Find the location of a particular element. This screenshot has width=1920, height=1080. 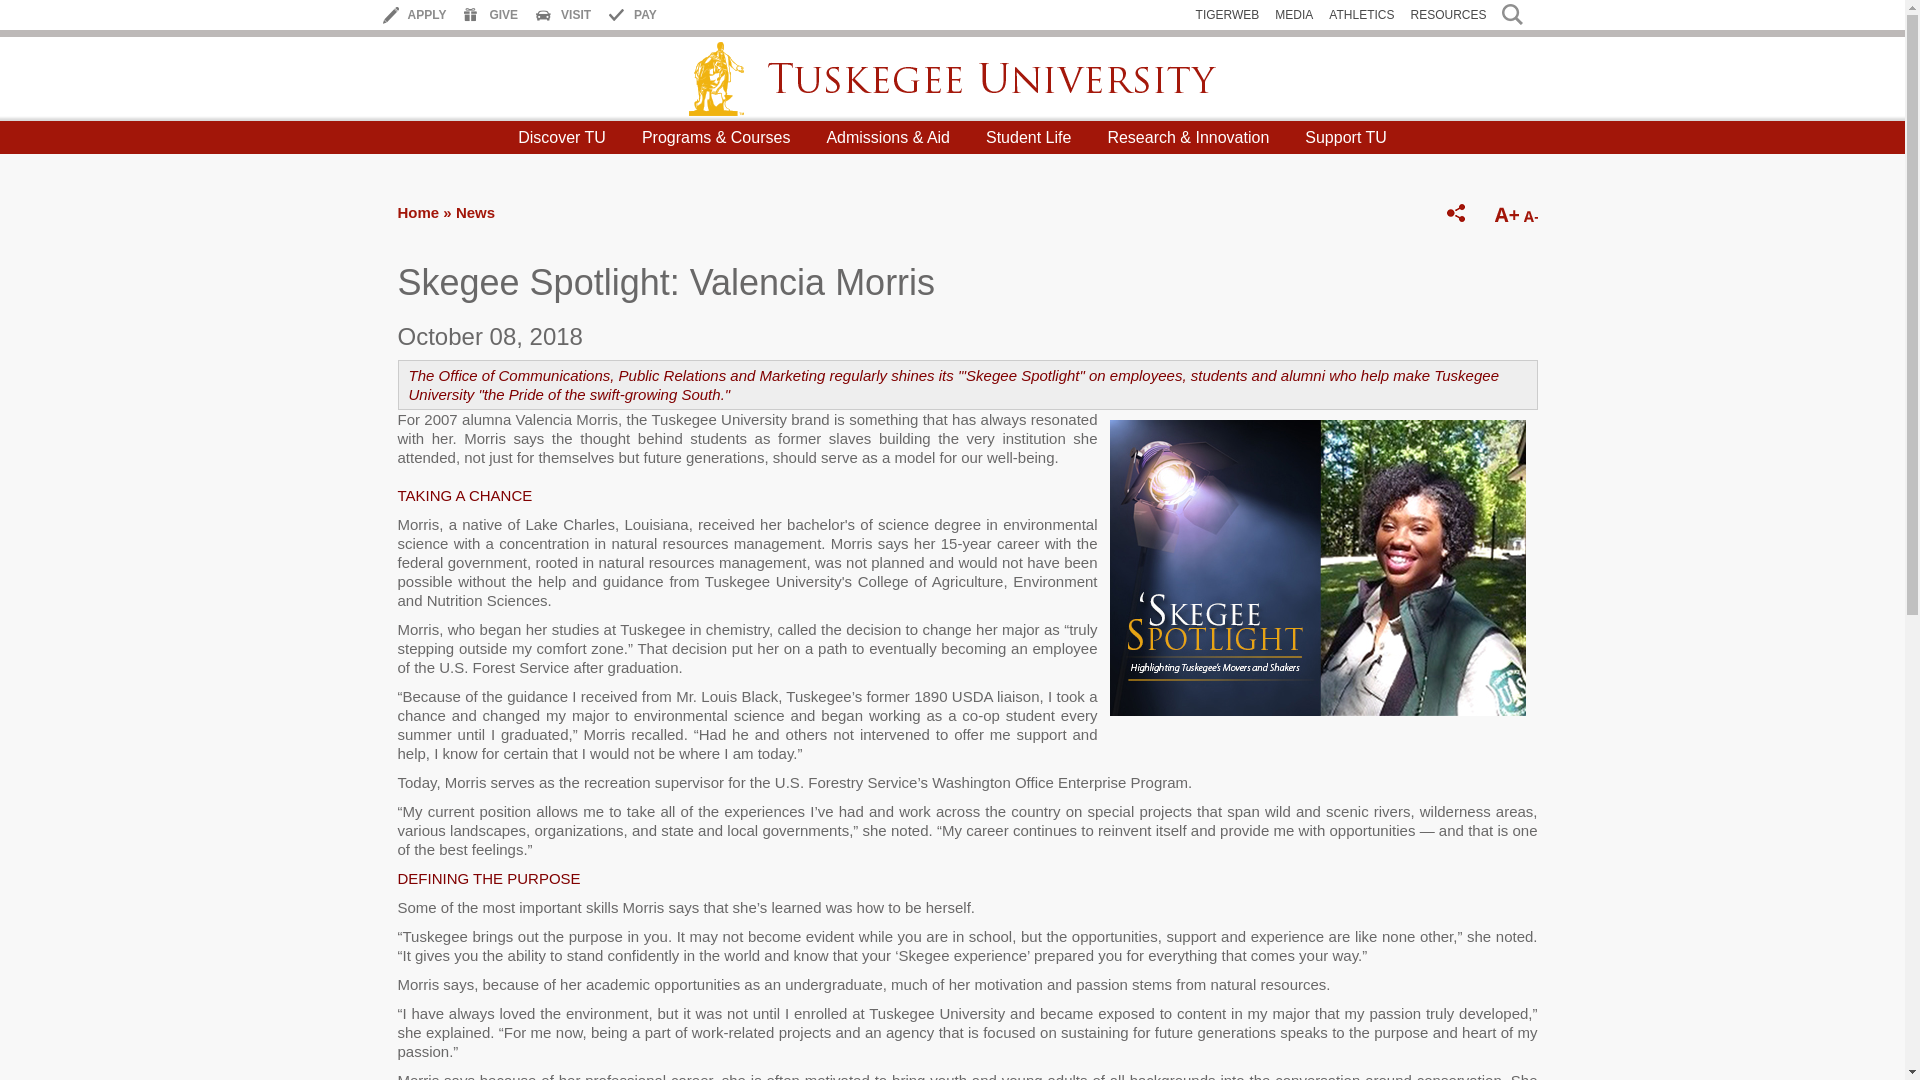

Tuskegee University is located at coordinates (952, 78).